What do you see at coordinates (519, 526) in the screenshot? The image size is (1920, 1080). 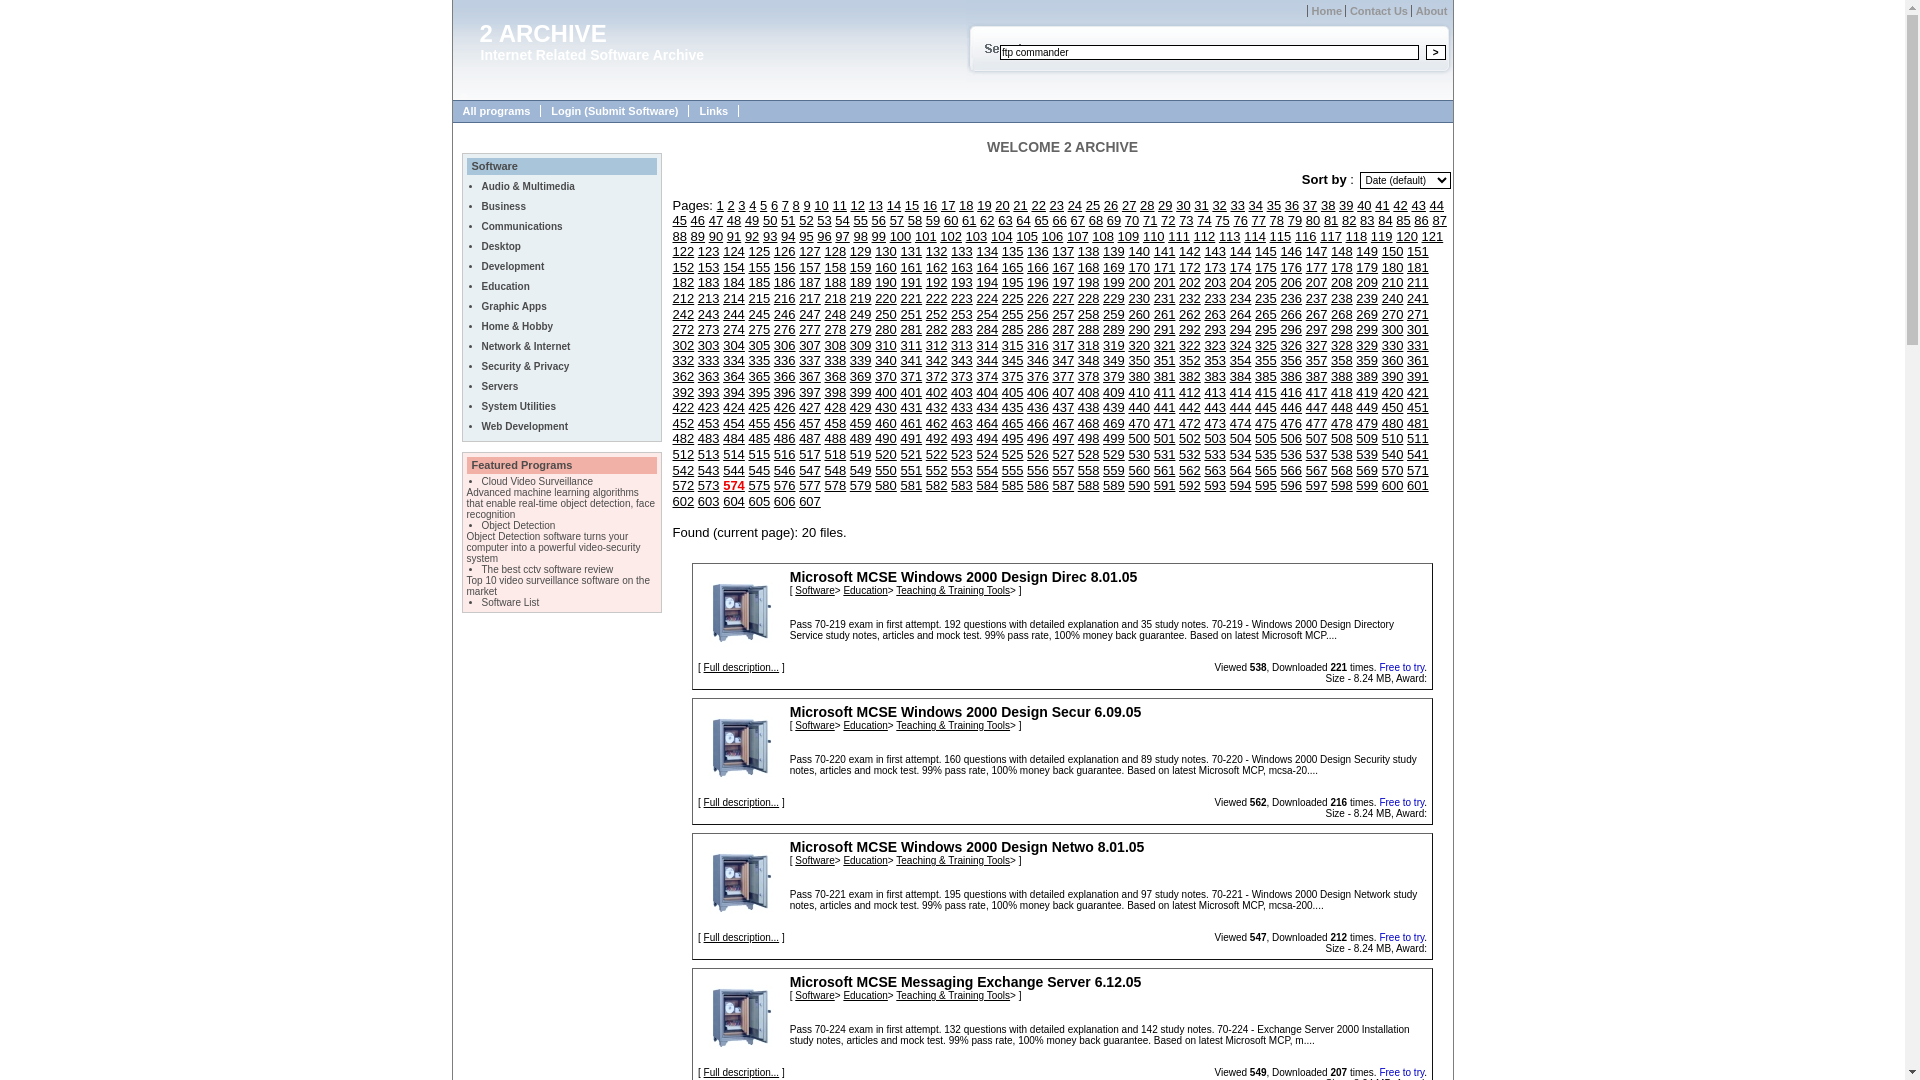 I see `Object Detection` at bounding box center [519, 526].